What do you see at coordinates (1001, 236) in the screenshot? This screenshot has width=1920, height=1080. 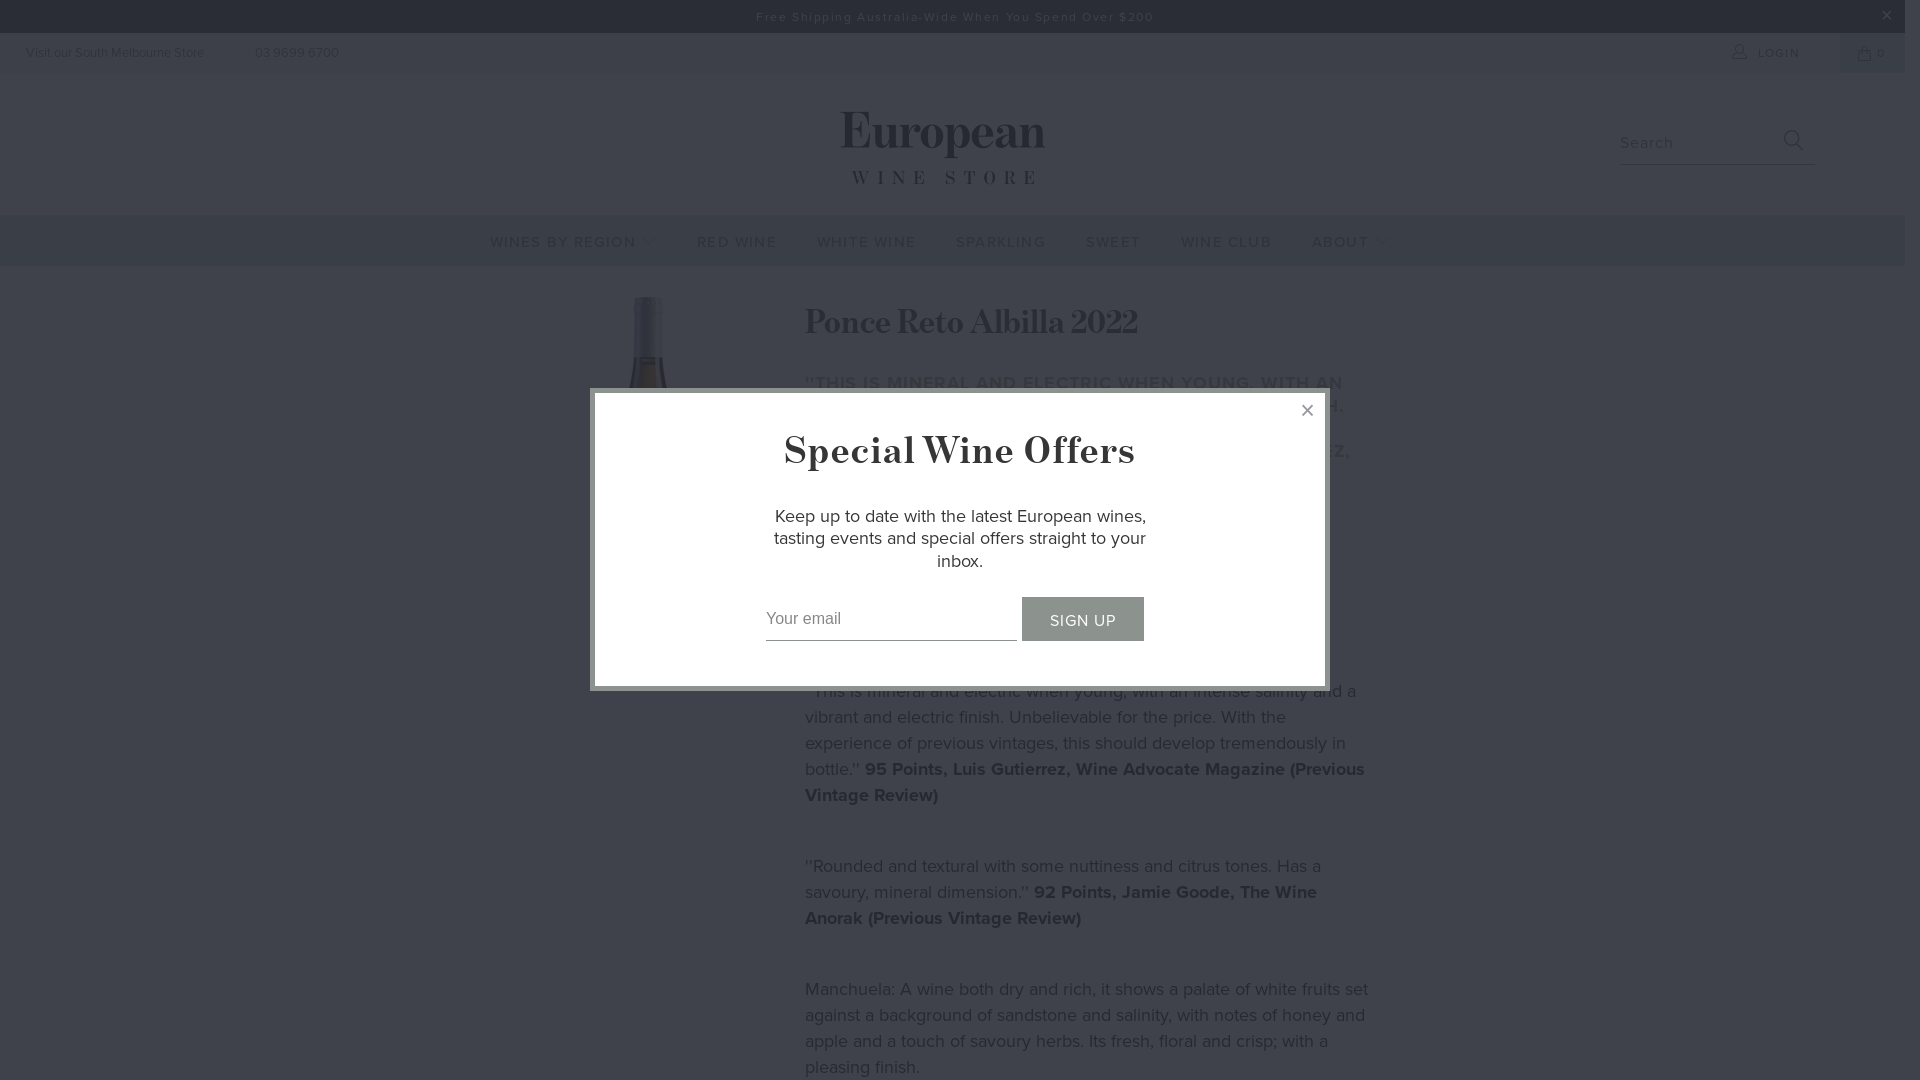 I see `SPARKLING` at bounding box center [1001, 236].